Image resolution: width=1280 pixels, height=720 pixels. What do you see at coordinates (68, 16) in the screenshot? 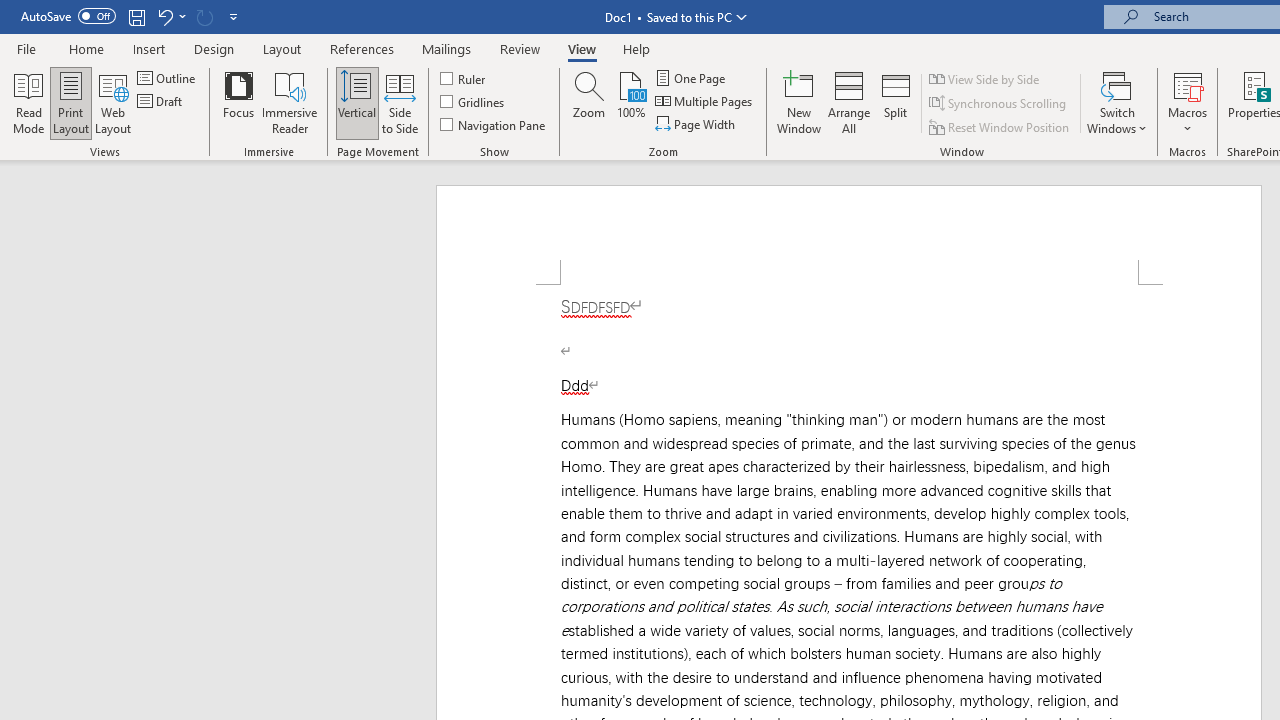
I see `AutoSave` at bounding box center [68, 16].